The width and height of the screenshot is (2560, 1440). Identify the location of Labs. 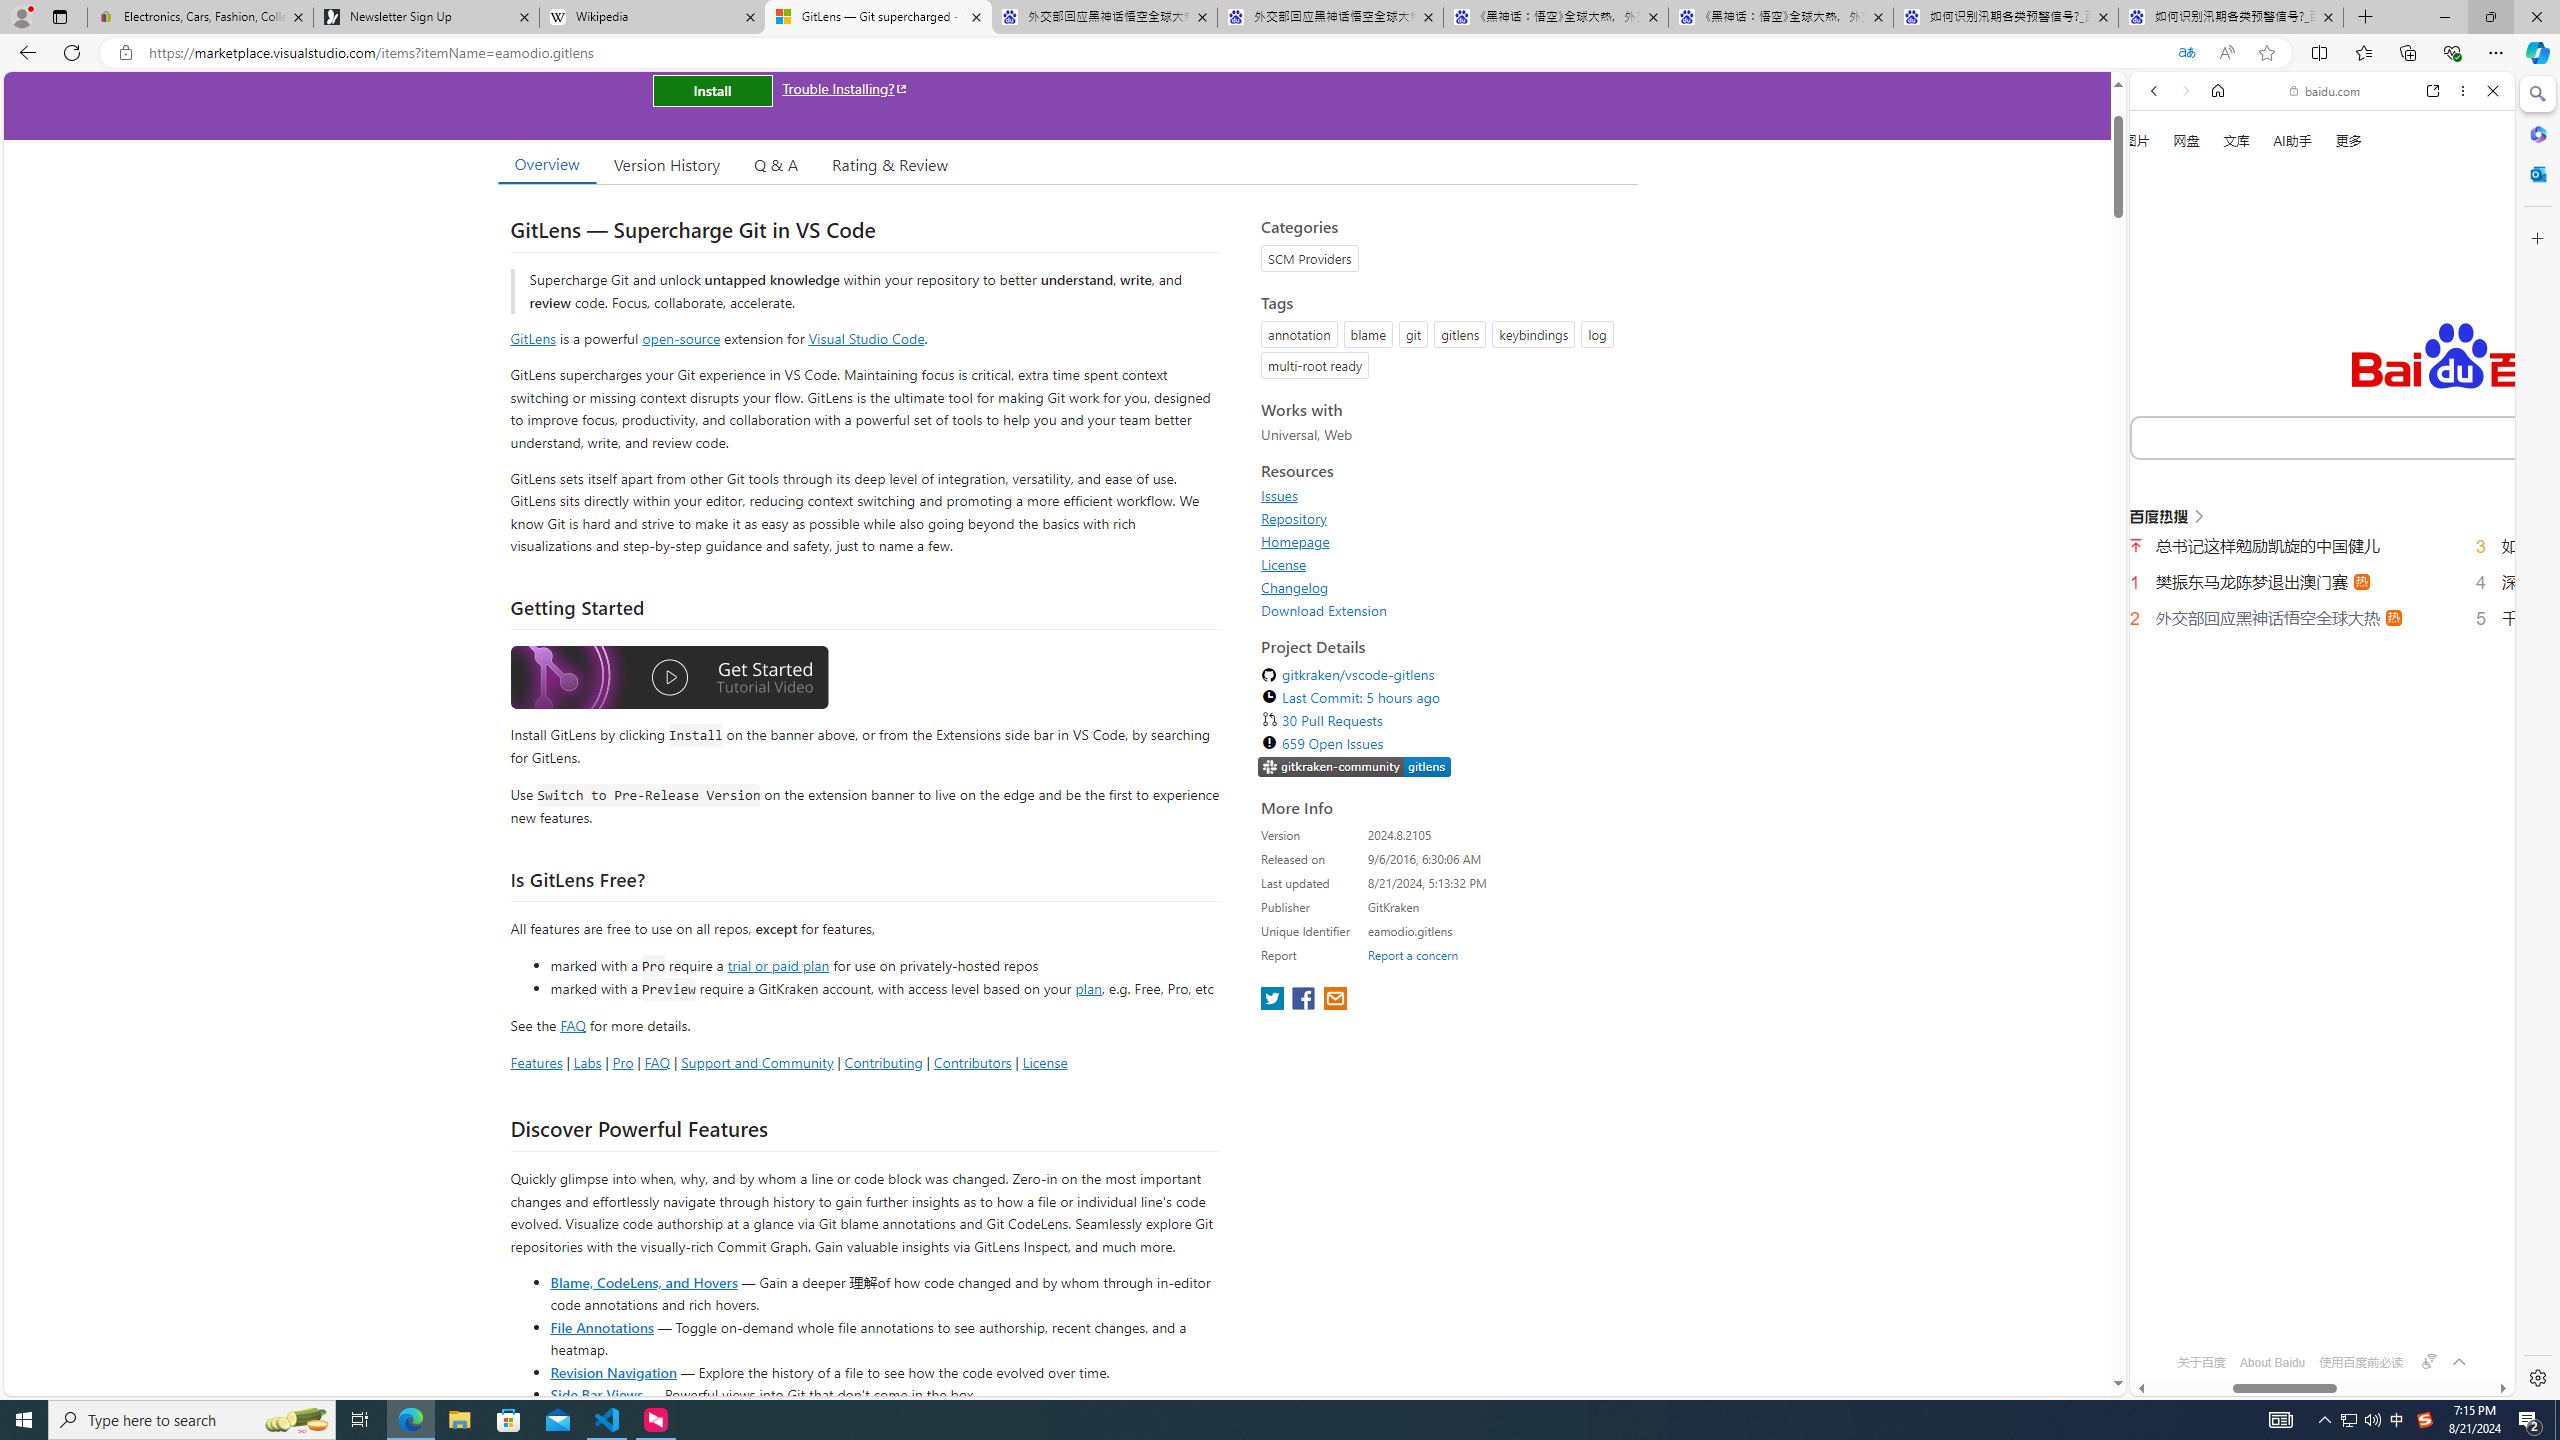
(587, 1062).